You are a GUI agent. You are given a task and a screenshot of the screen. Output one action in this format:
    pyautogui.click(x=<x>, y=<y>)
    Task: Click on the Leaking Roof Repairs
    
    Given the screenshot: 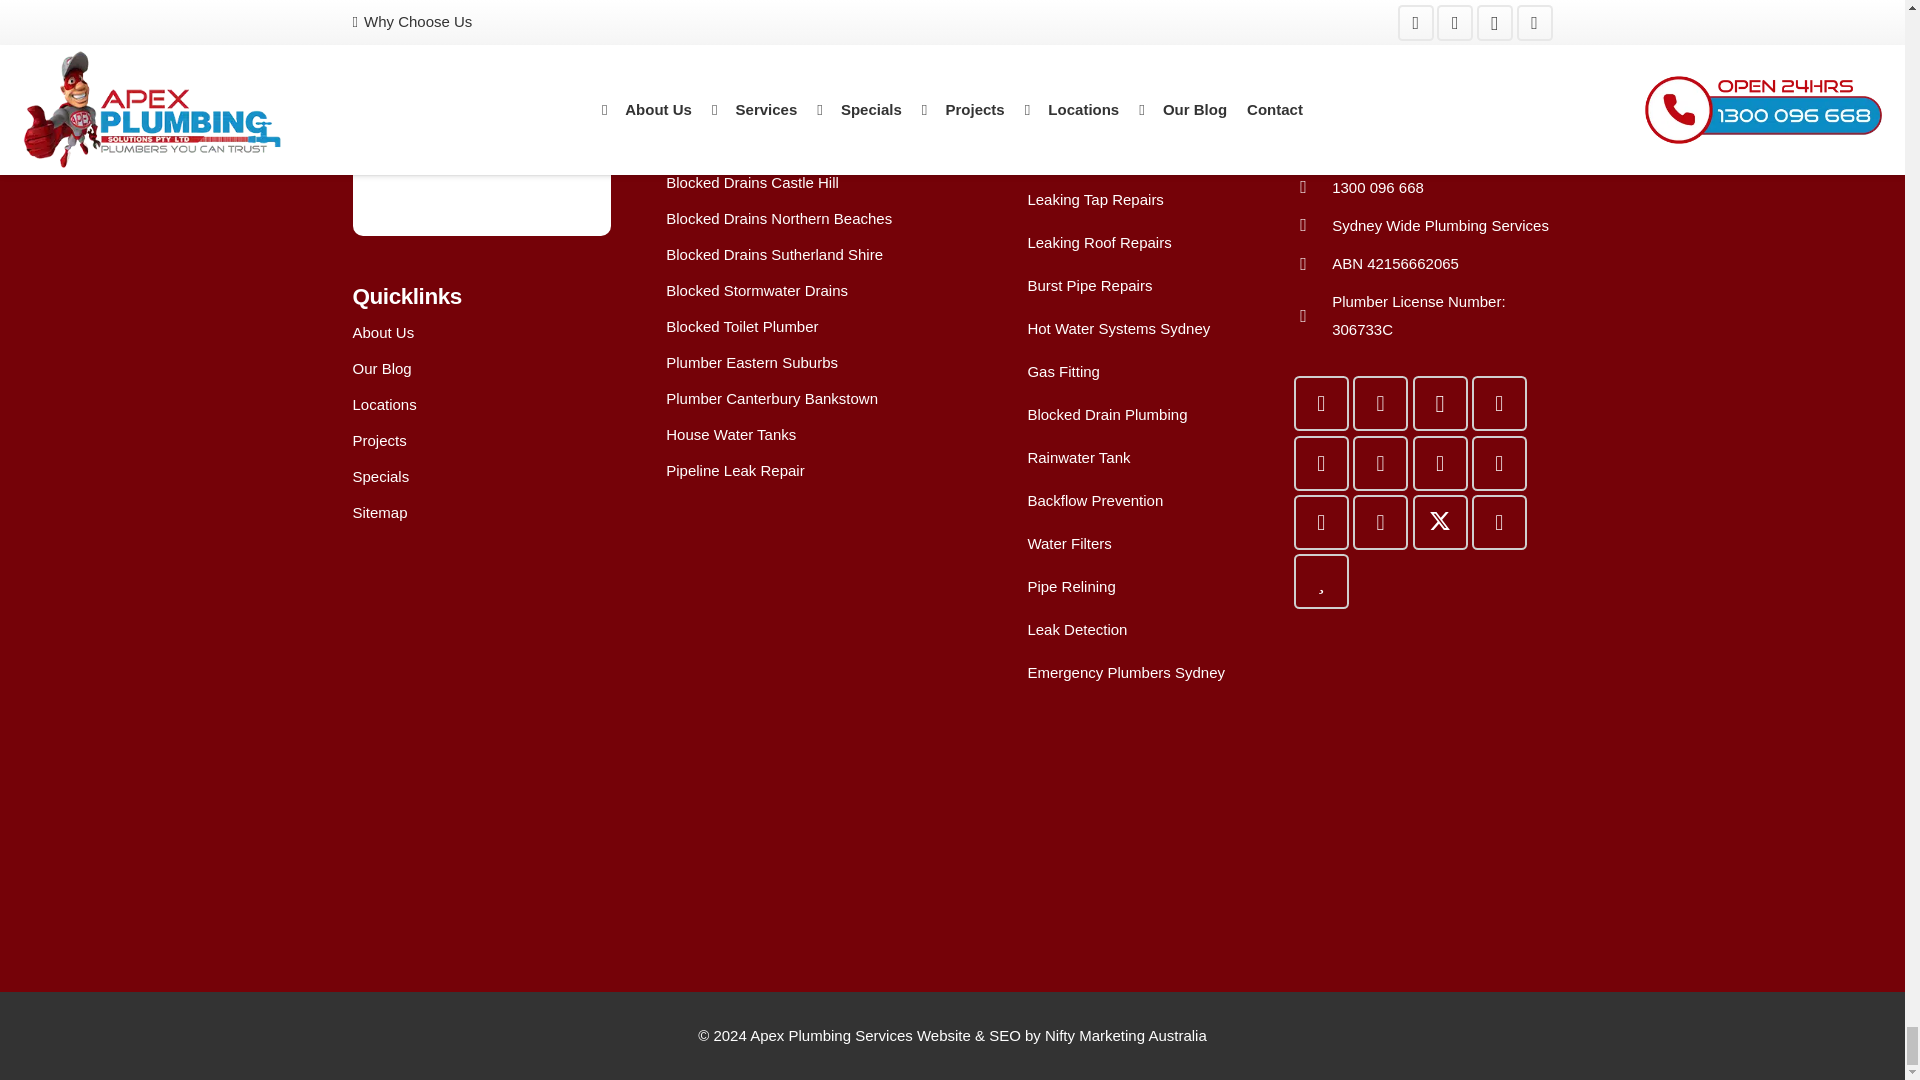 What is the action you would take?
    pyautogui.click(x=1099, y=242)
    